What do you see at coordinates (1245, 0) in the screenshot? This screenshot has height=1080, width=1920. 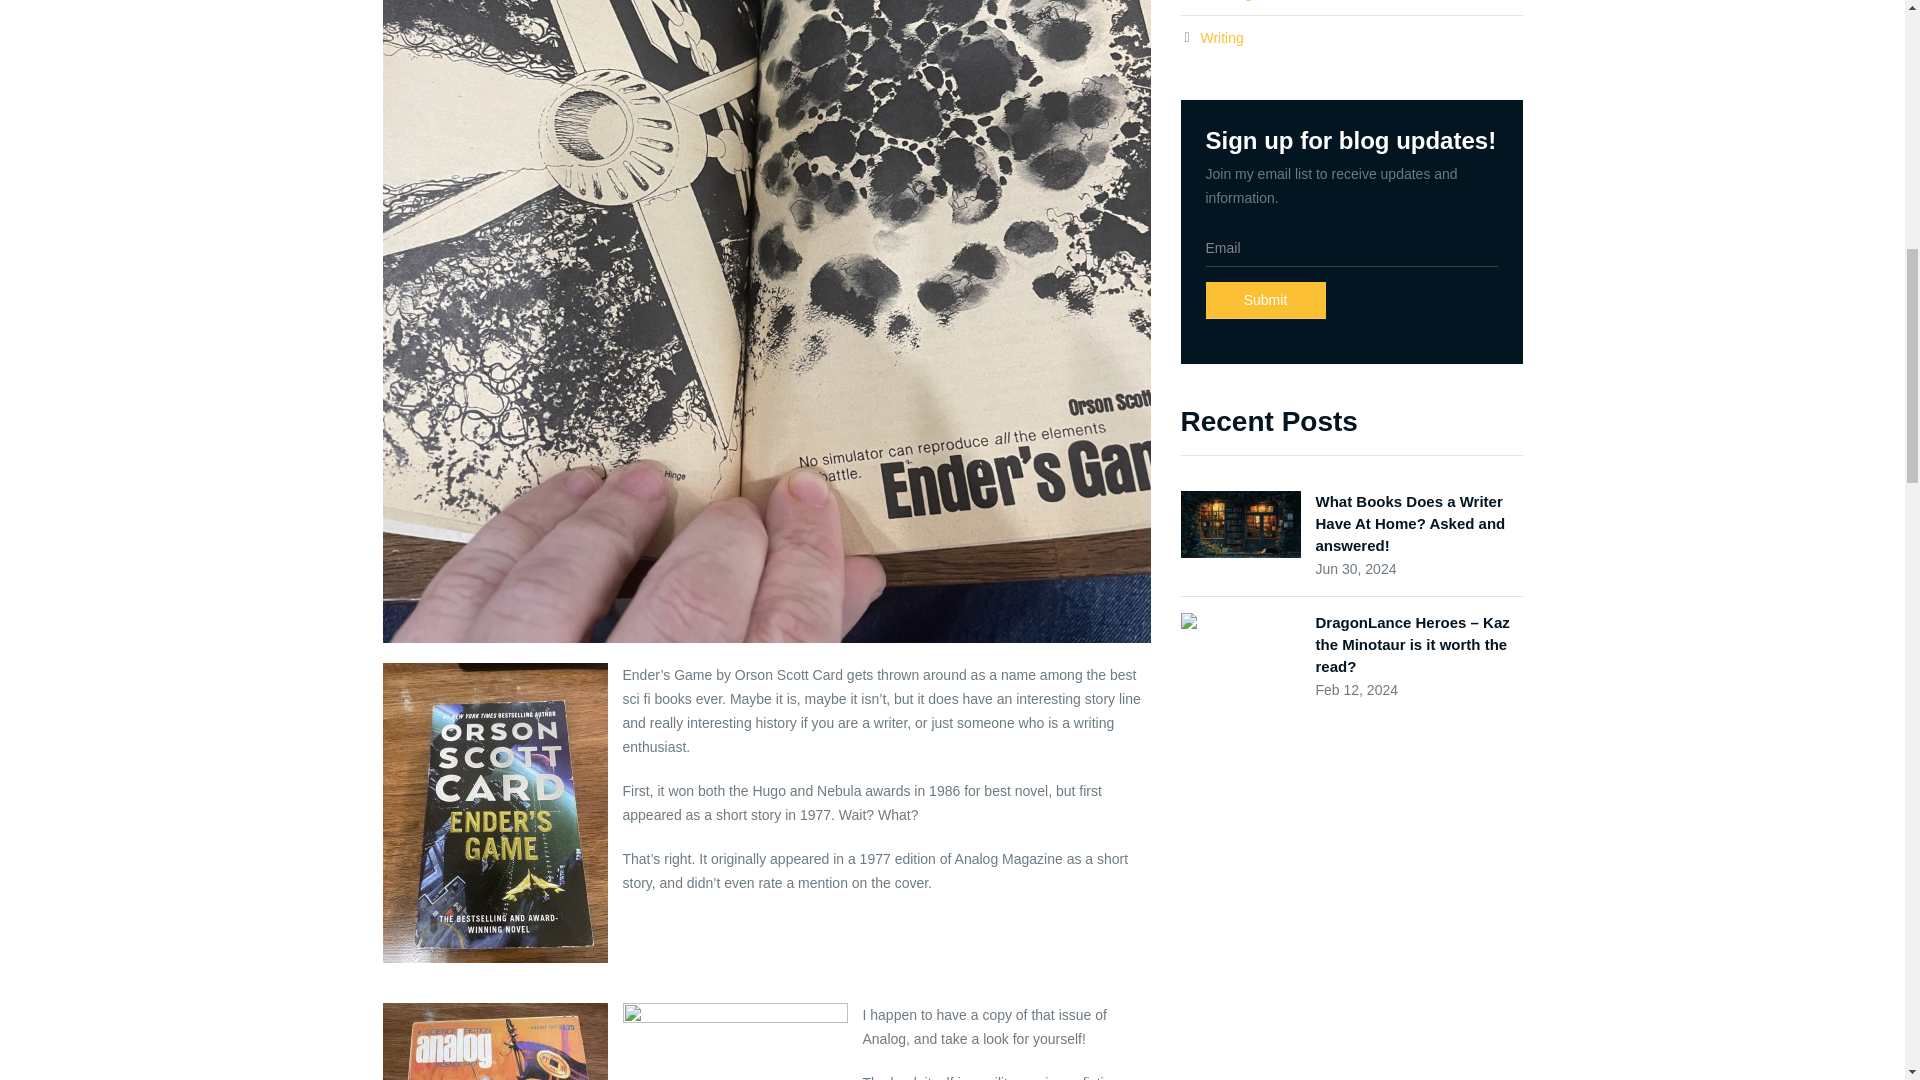 I see `Uncategorized` at bounding box center [1245, 0].